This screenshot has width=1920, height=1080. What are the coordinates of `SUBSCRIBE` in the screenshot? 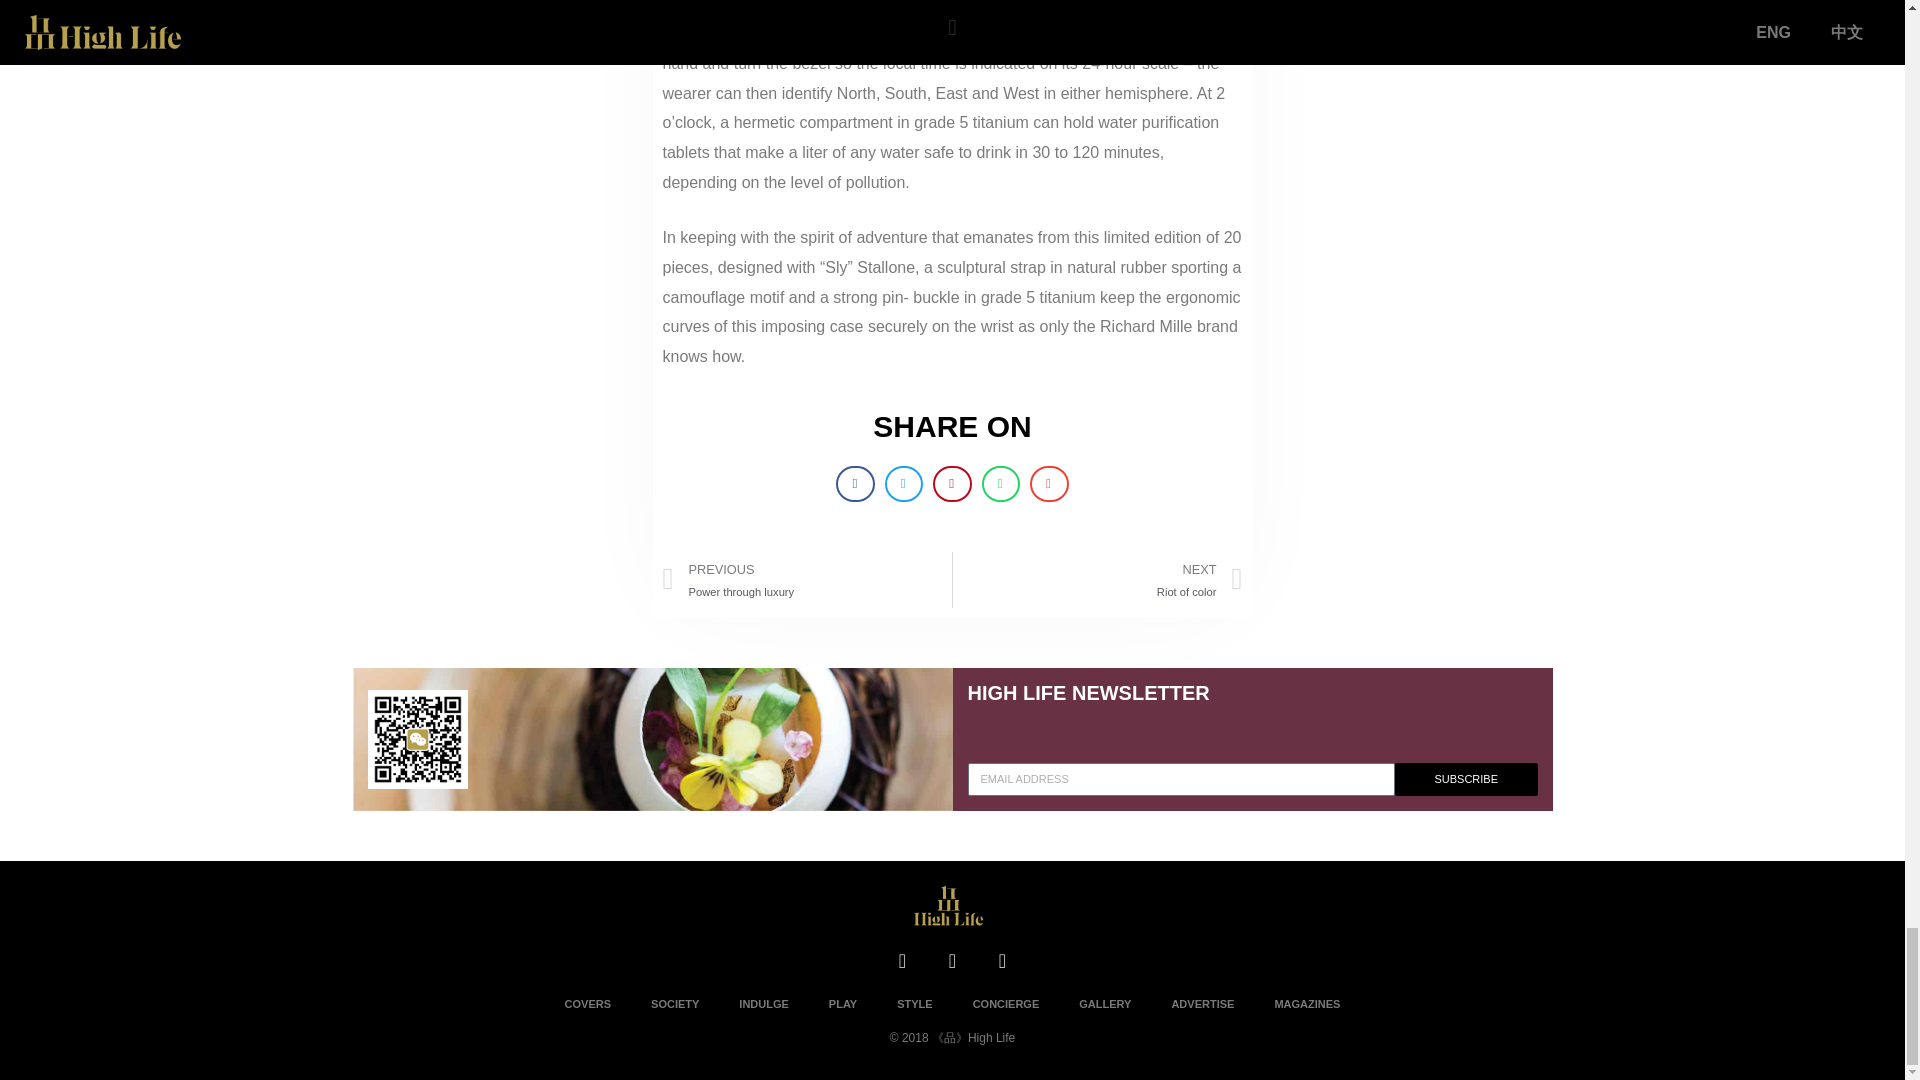 It's located at (1466, 778).